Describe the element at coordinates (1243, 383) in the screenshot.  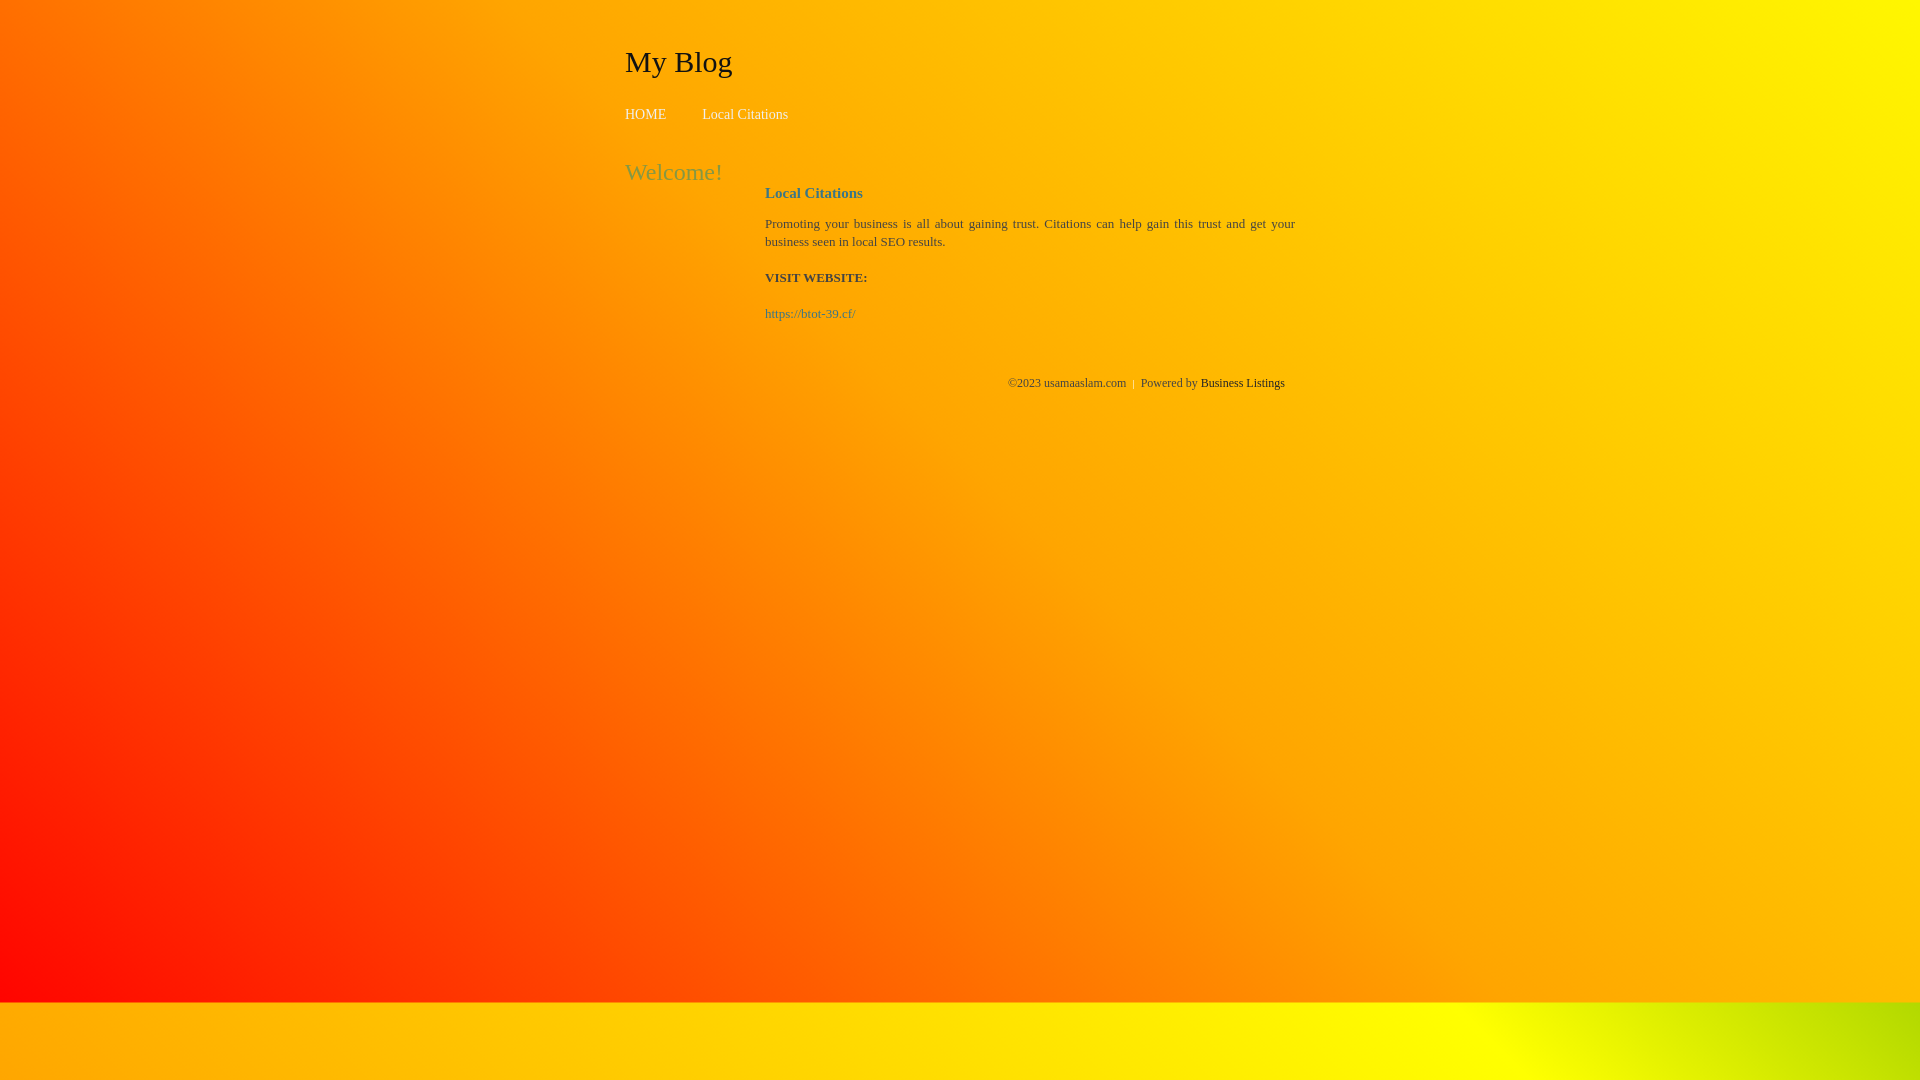
I see `Business Listings` at that location.